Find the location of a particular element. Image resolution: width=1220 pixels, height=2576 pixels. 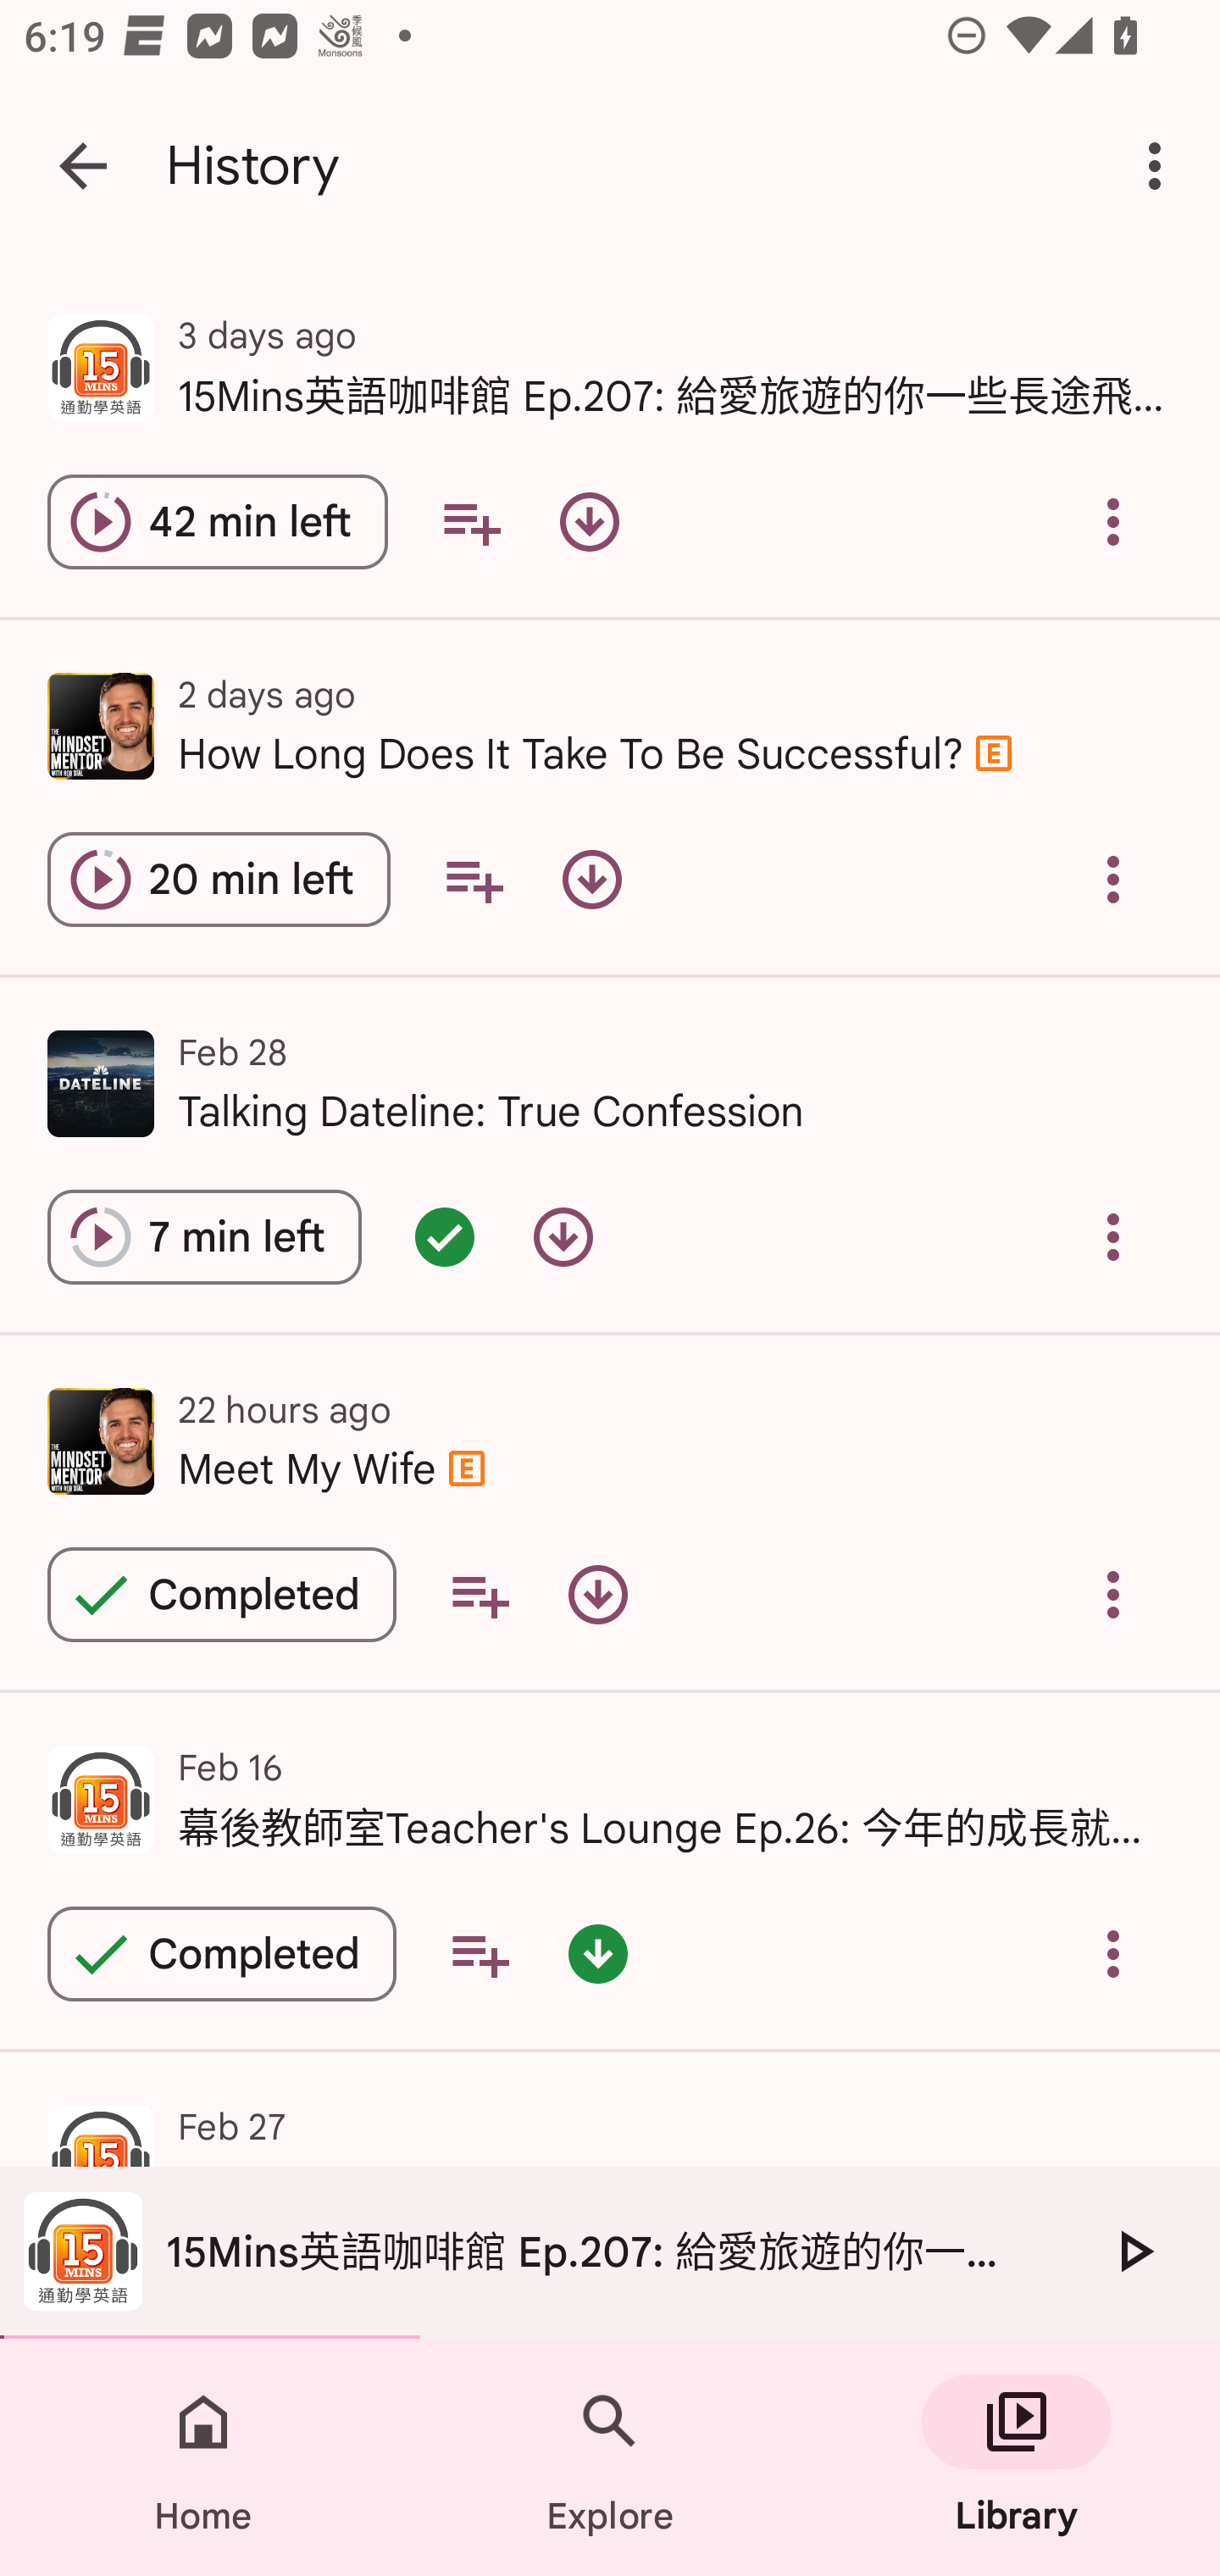

Overflow menu is located at coordinates (1113, 1594).